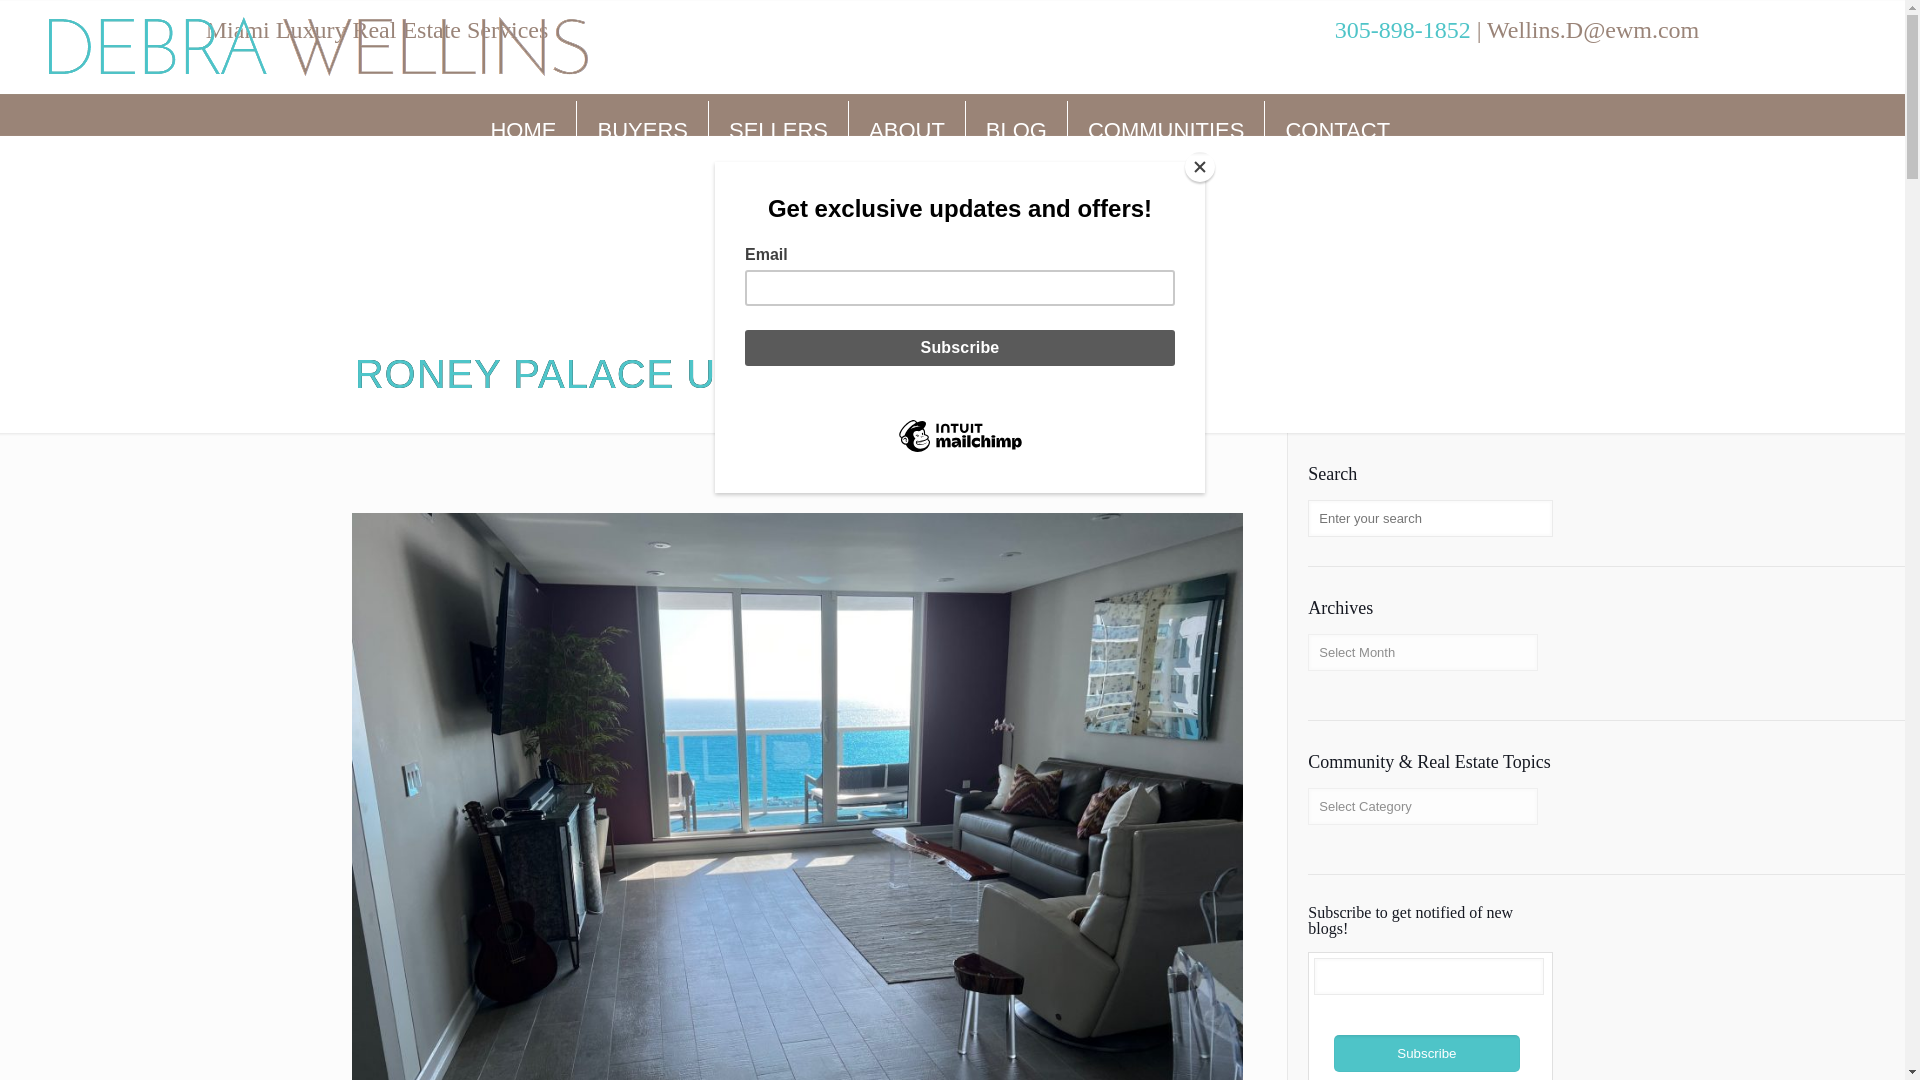 This screenshot has width=1920, height=1080. Describe the element at coordinates (906, 130) in the screenshot. I see `ABOUT` at that location.